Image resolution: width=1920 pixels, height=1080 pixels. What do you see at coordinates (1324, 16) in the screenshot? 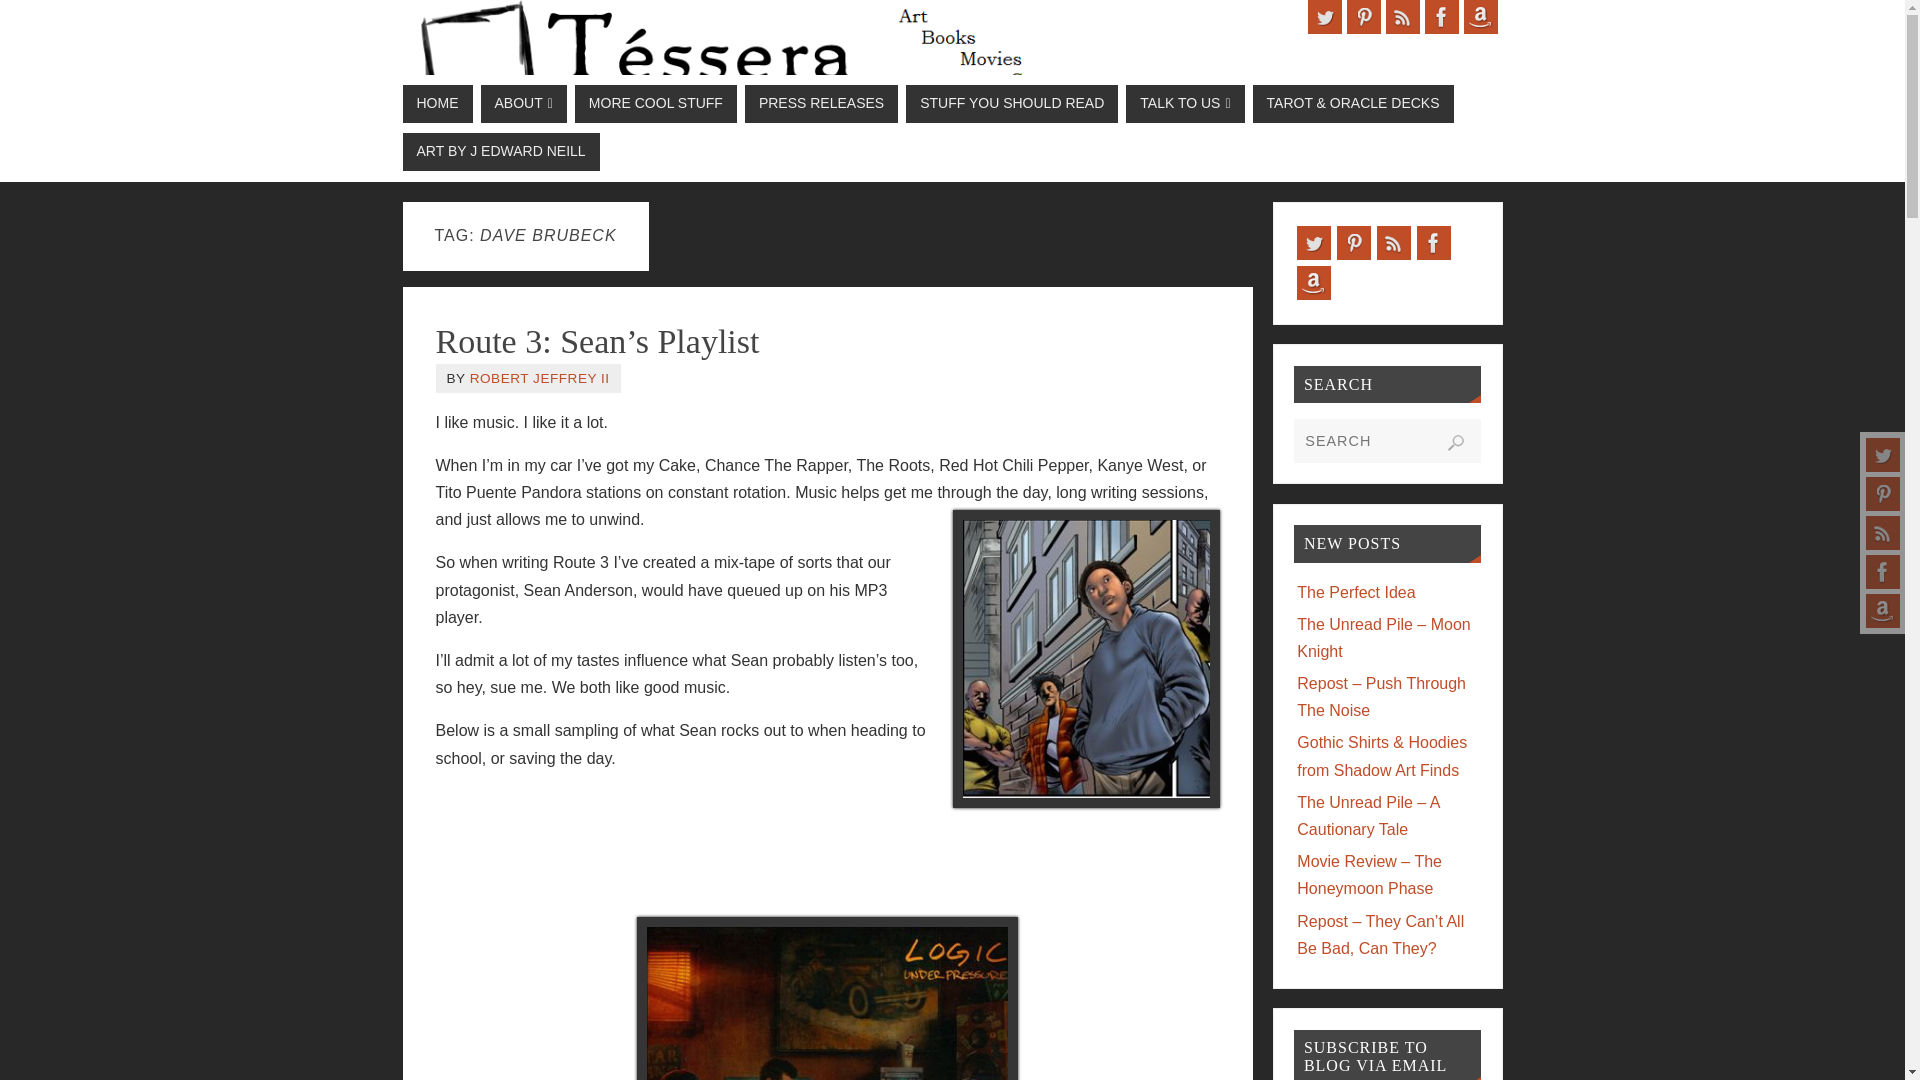
I see `Twitter` at bounding box center [1324, 16].